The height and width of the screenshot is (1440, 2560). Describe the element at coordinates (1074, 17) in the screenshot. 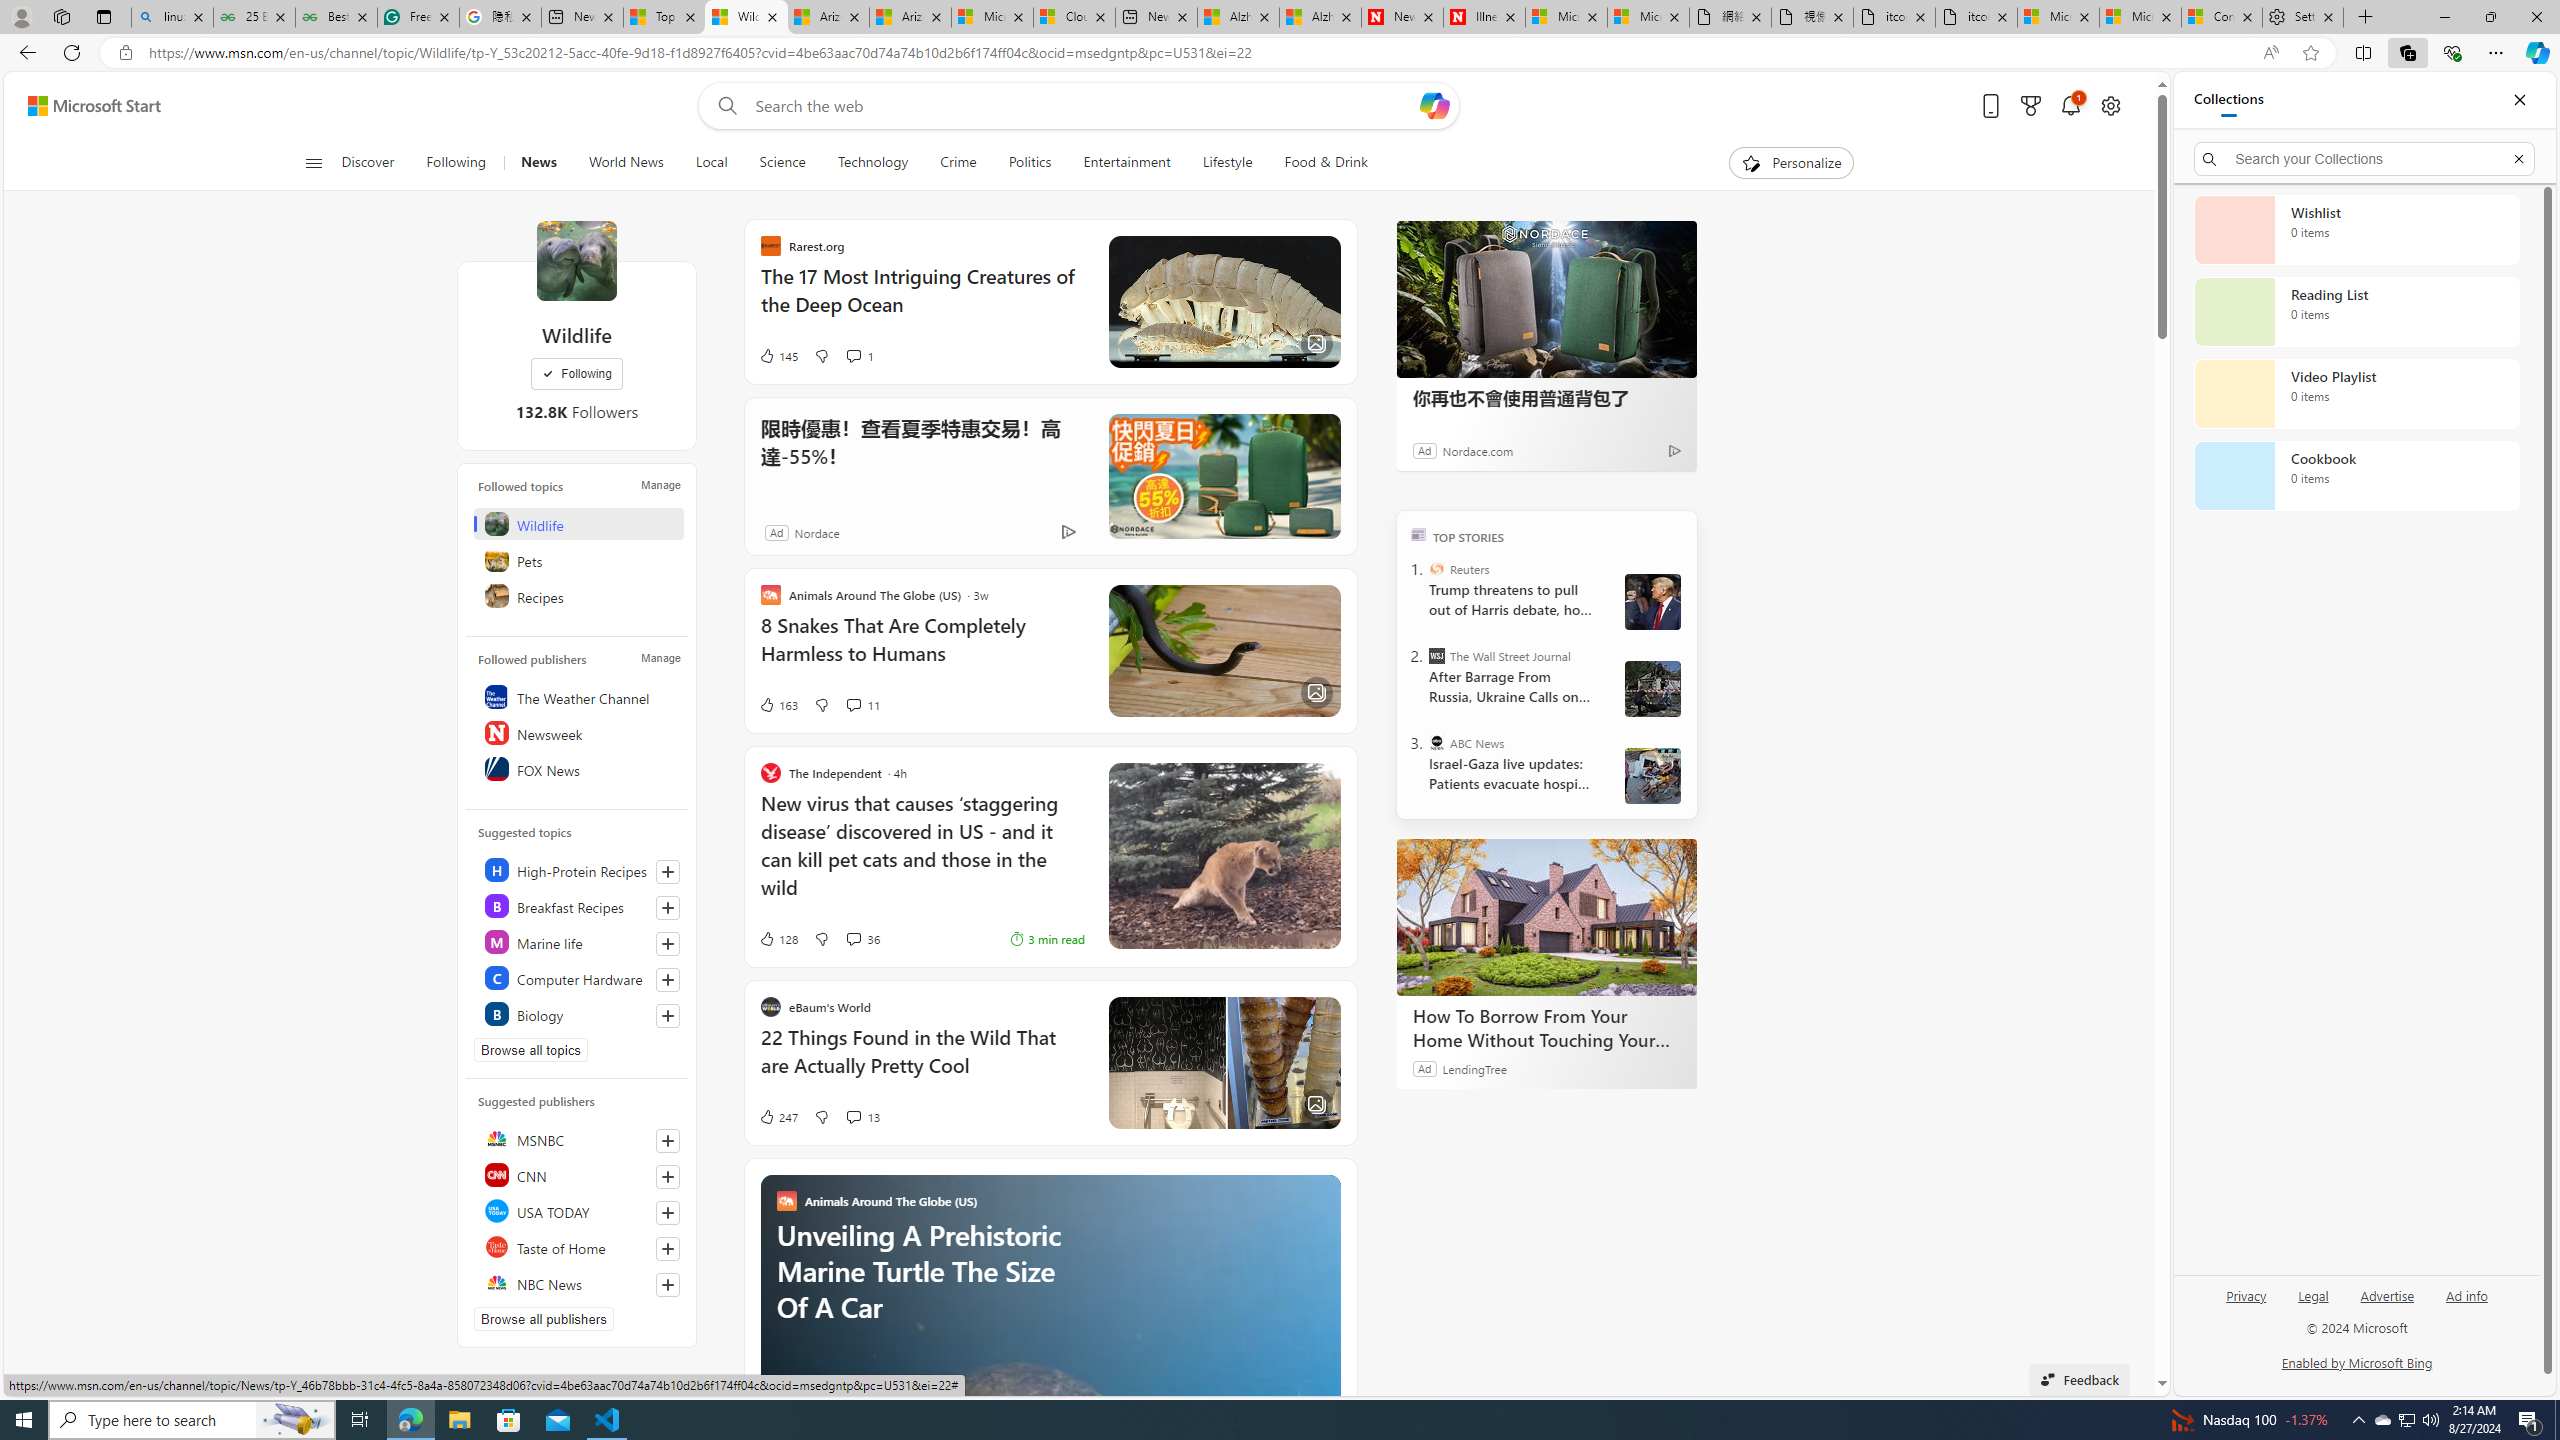

I see `Cloud Computing Services | Microsoft Azure` at that location.